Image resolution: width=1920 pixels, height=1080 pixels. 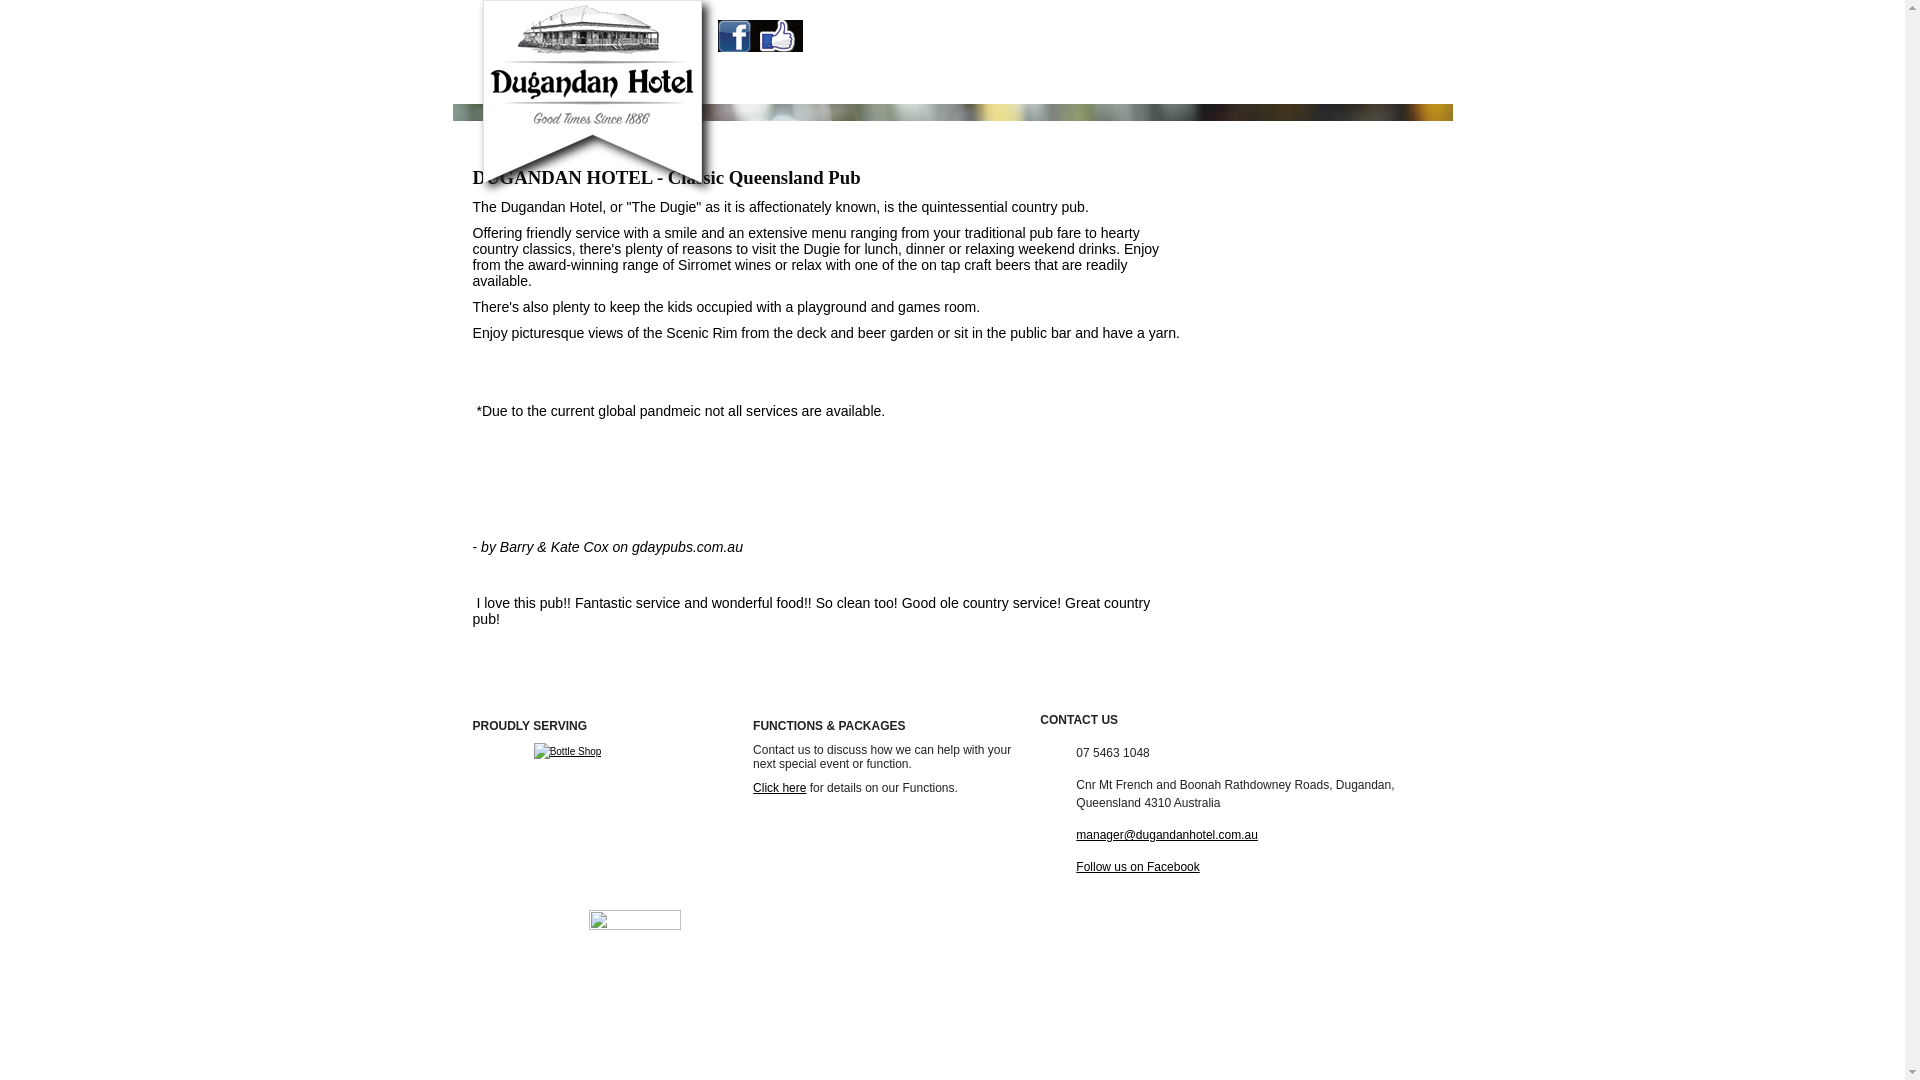 I want to click on History, so click(x=1188, y=947).